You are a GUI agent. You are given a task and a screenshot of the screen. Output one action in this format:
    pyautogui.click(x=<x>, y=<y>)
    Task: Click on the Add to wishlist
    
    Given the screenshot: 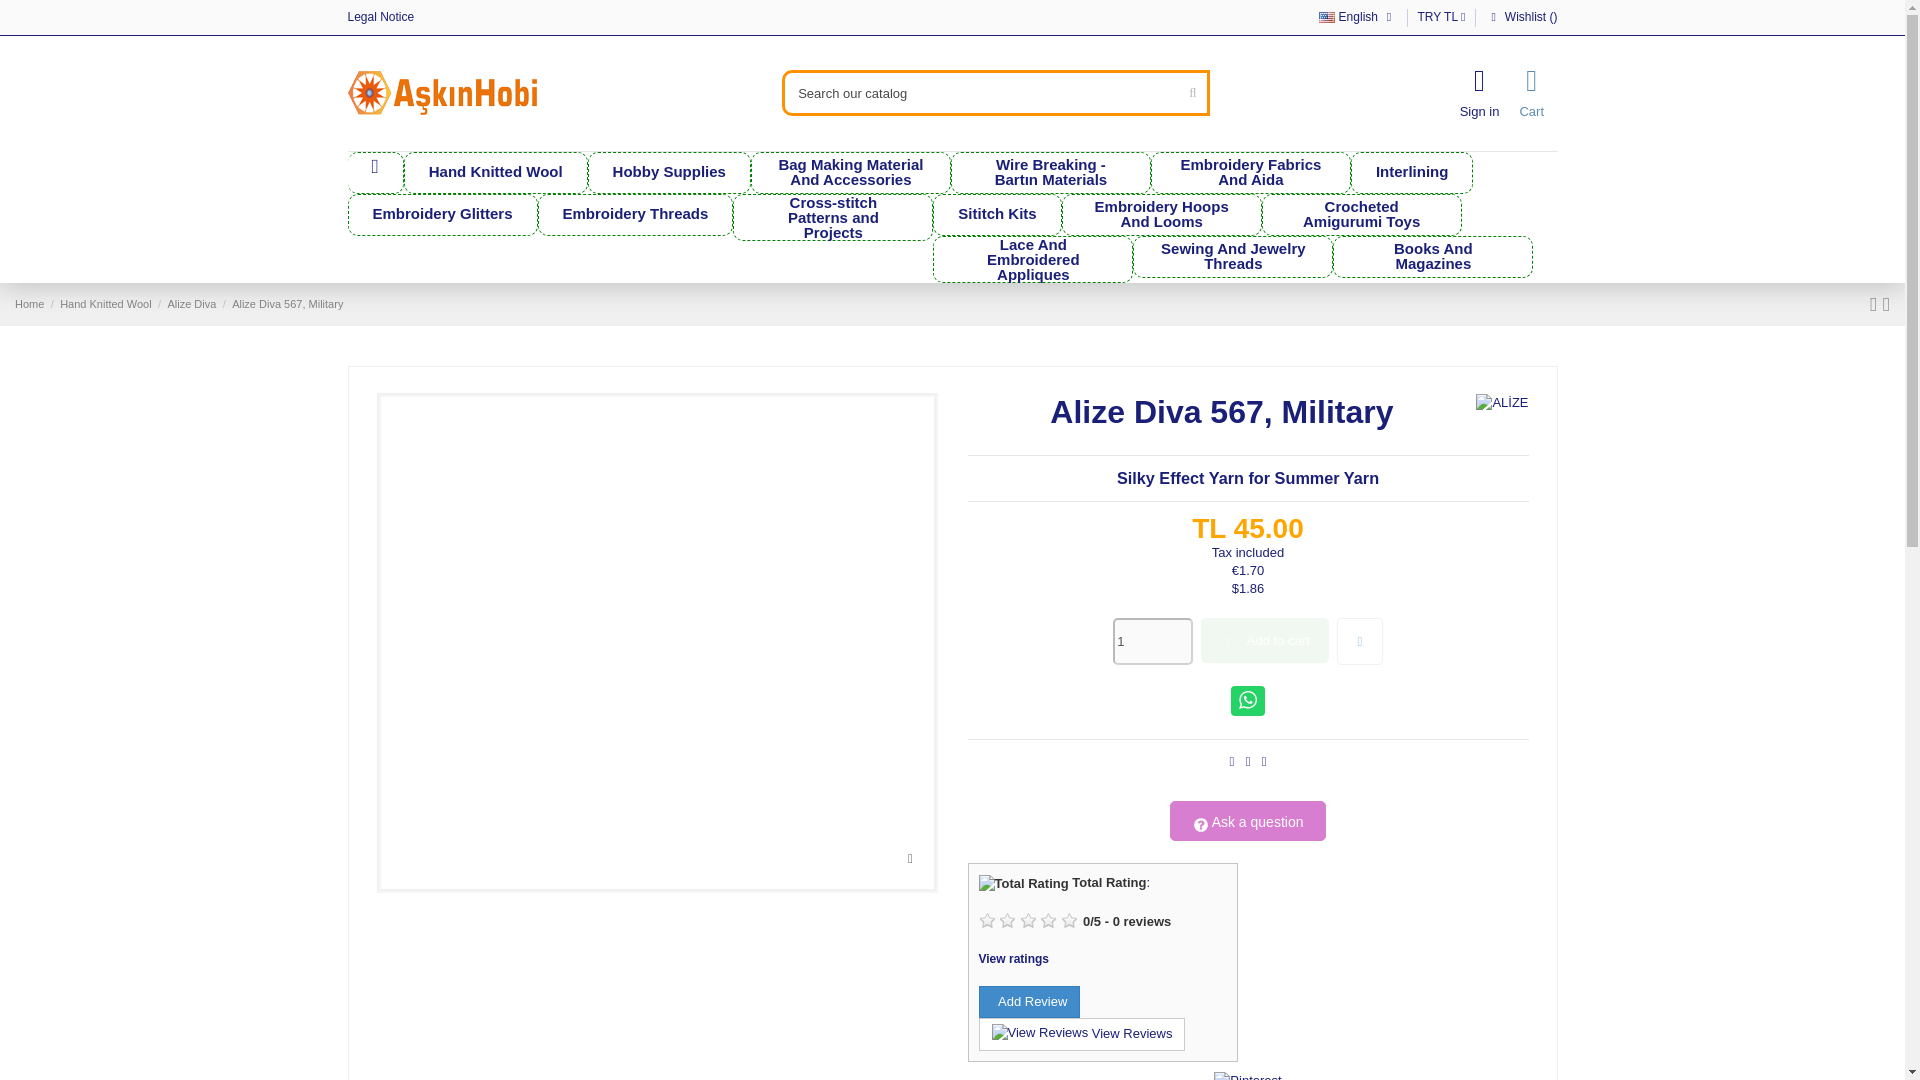 What is the action you would take?
    pyautogui.click(x=1359, y=642)
    